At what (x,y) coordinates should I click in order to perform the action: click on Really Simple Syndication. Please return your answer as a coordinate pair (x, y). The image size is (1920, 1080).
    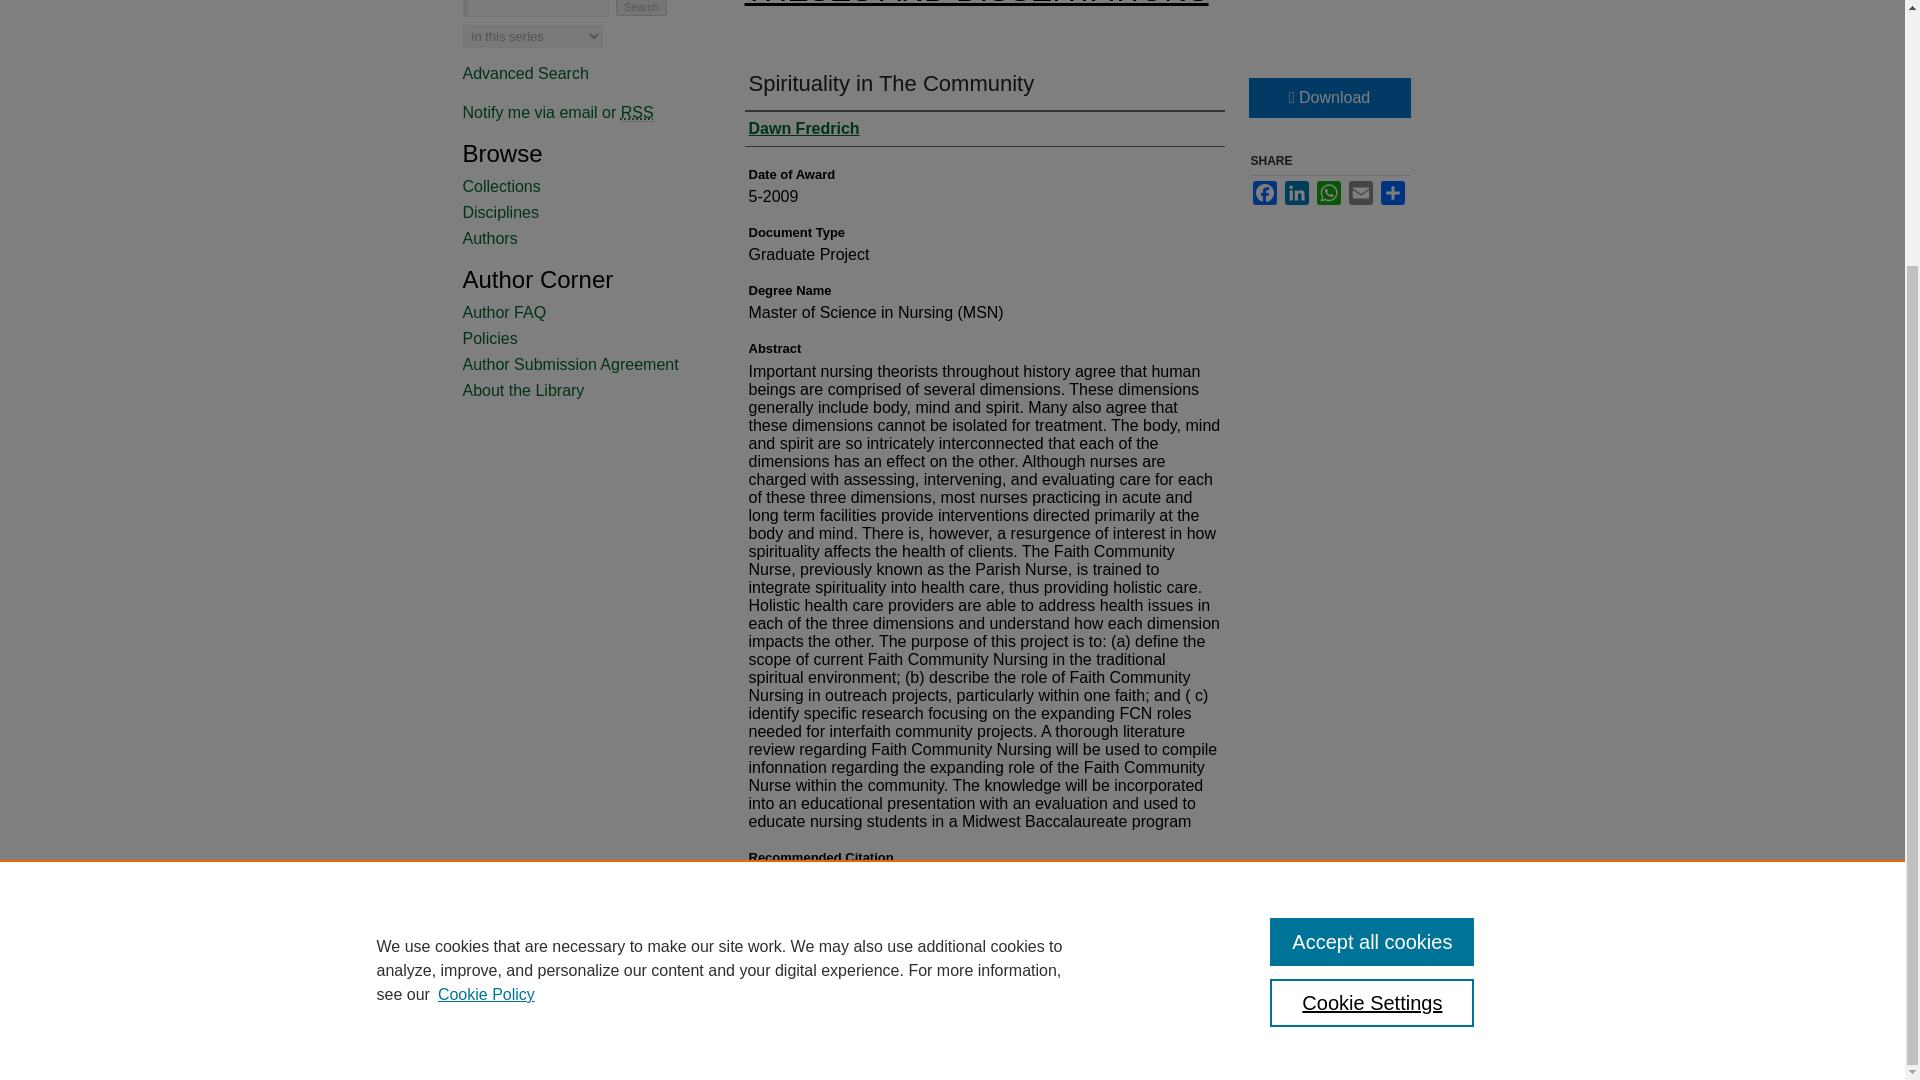
    Looking at the image, I should click on (637, 112).